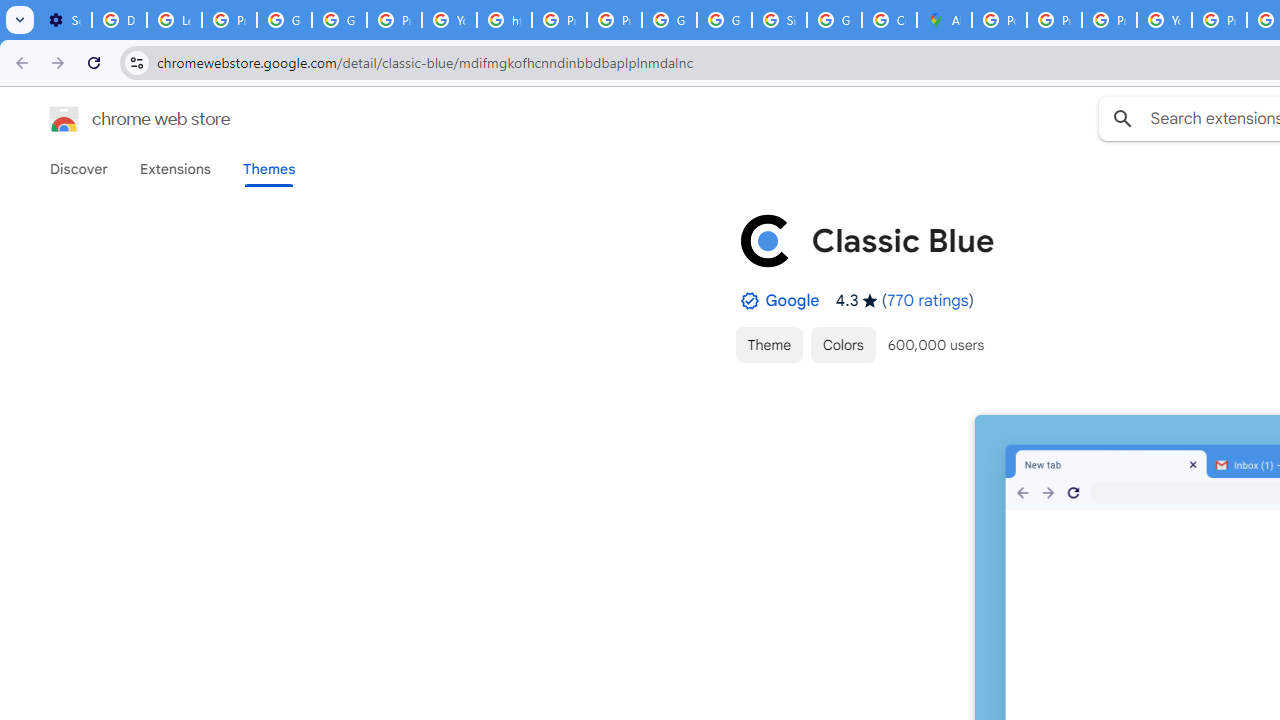 The width and height of the screenshot is (1280, 720). Describe the element at coordinates (174, 169) in the screenshot. I see `Extensions` at that location.